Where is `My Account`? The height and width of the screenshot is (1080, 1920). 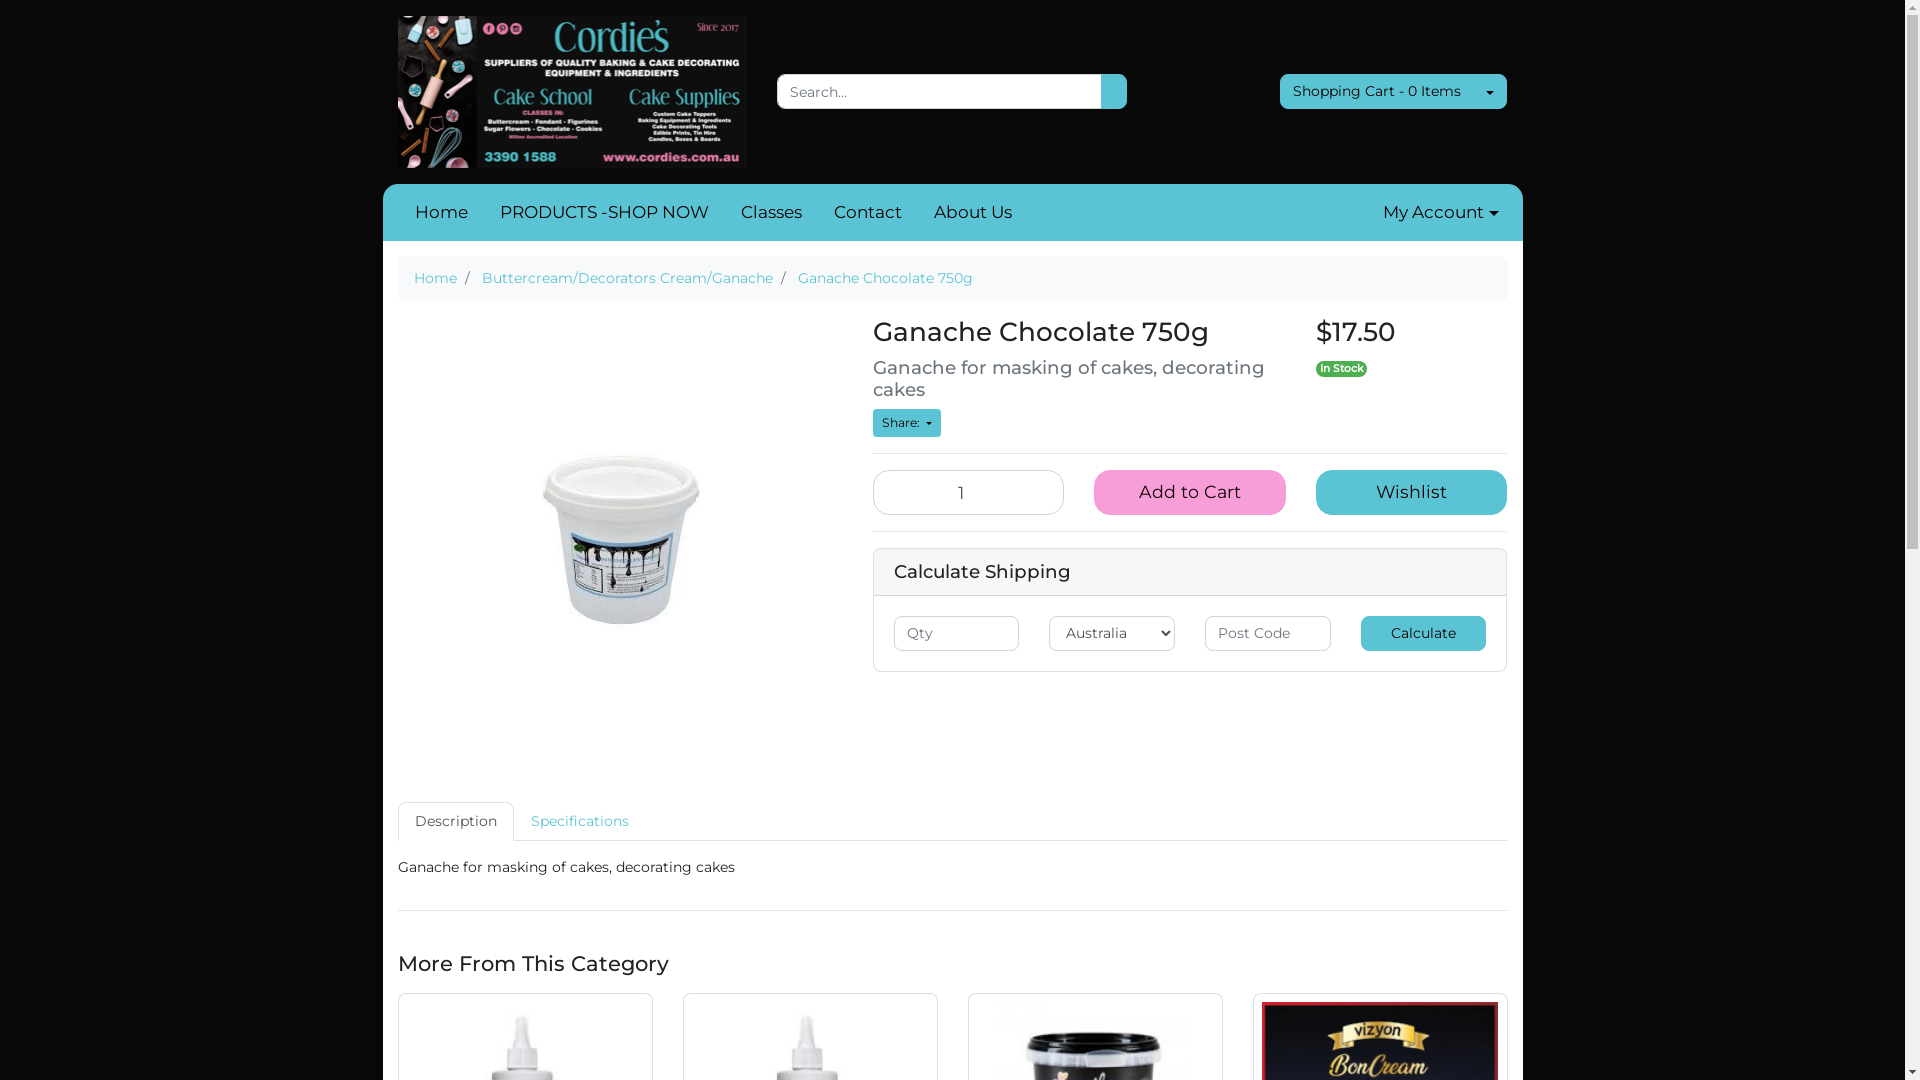
My Account is located at coordinates (1440, 213).